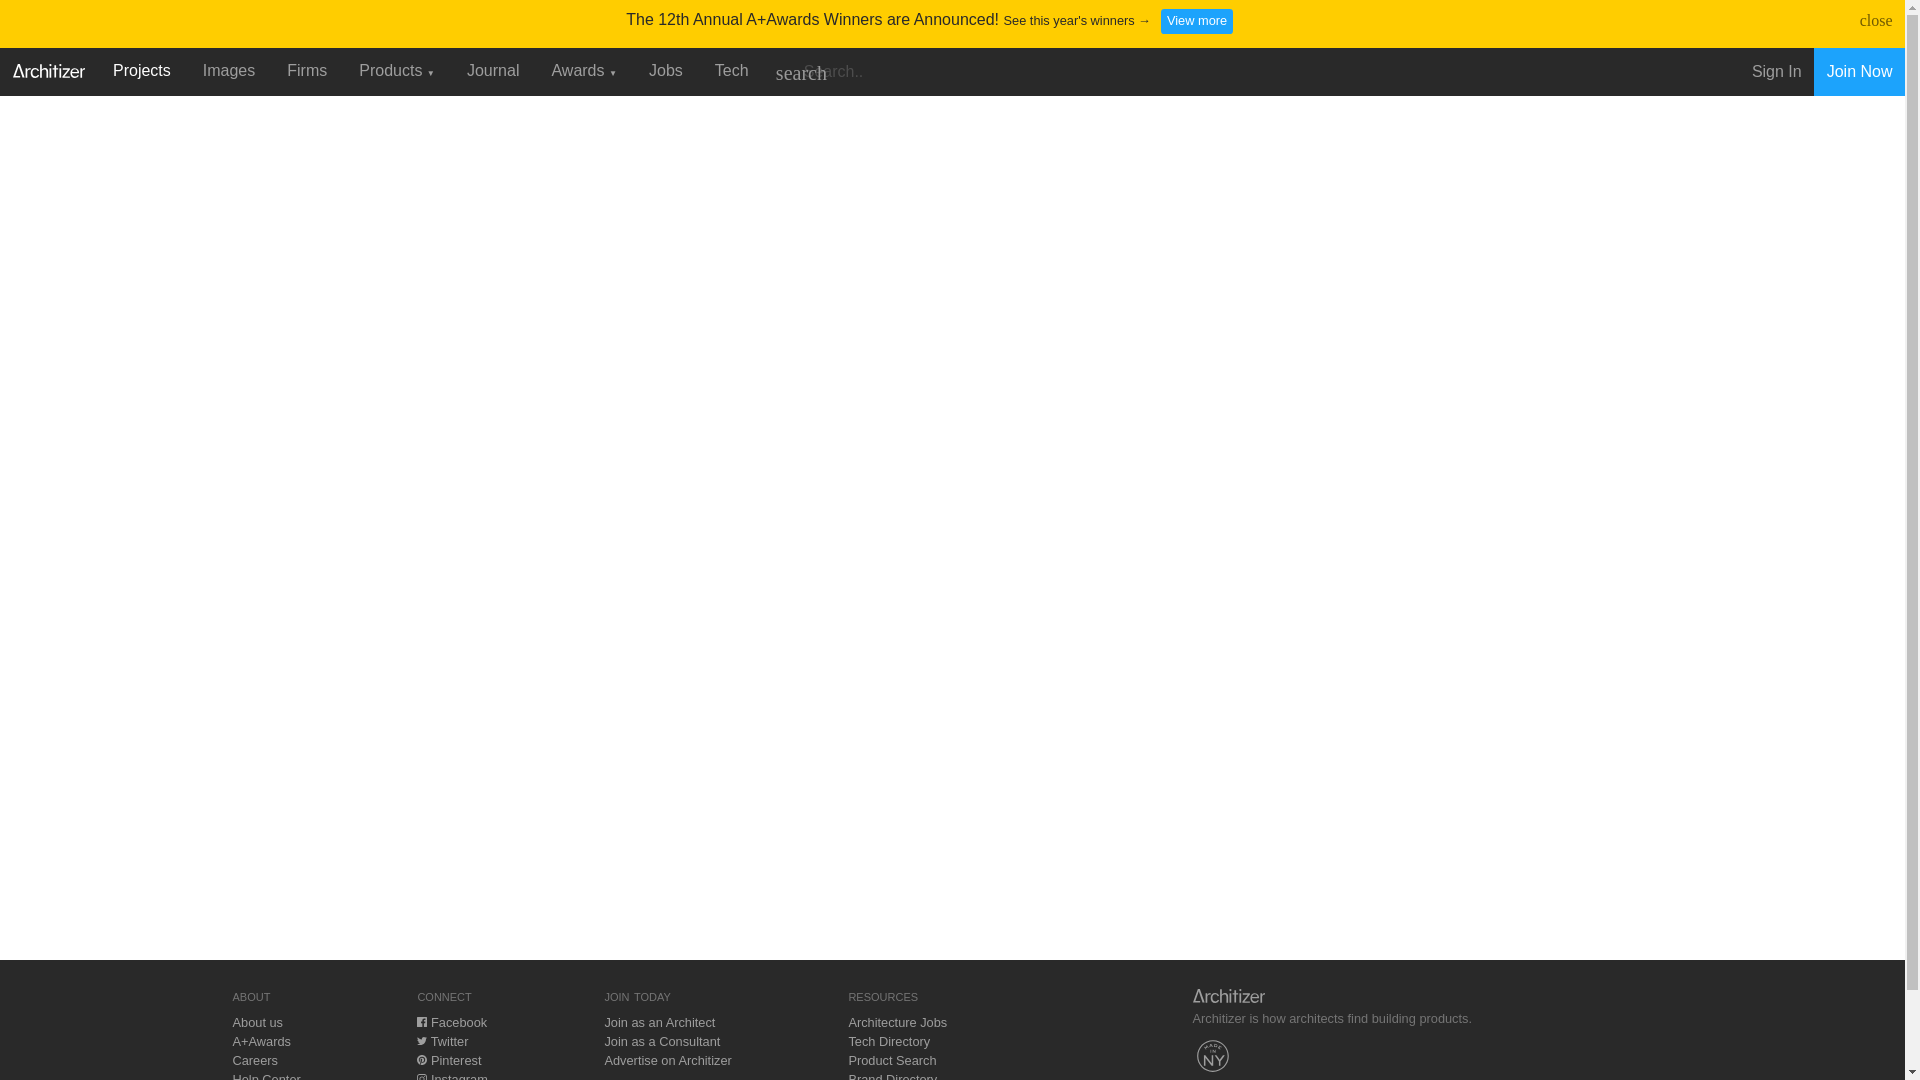 The width and height of the screenshot is (1920, 1080). Describe the element at coordinates (493, 70) in the screenshot. I see `Journal` at that location.